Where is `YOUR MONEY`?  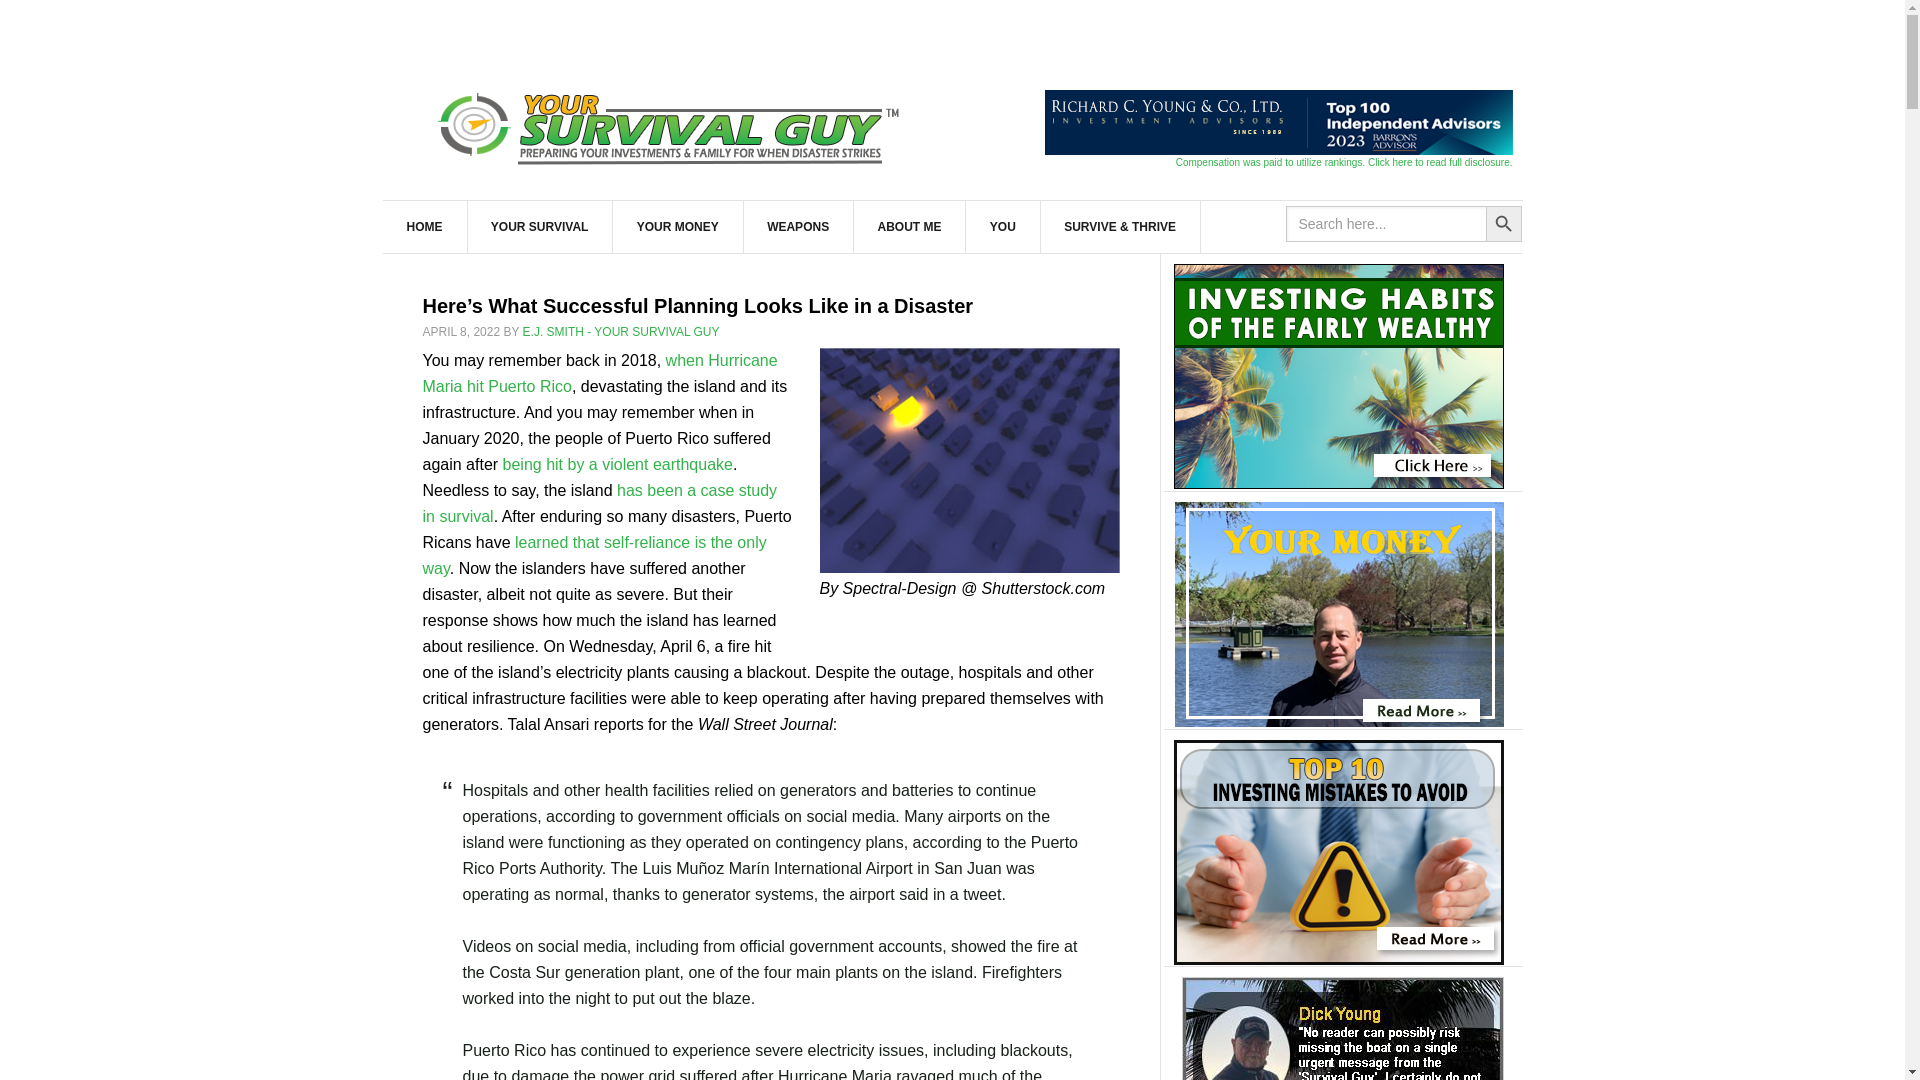 YOUR MONEY is located at coordinates (678, 226).